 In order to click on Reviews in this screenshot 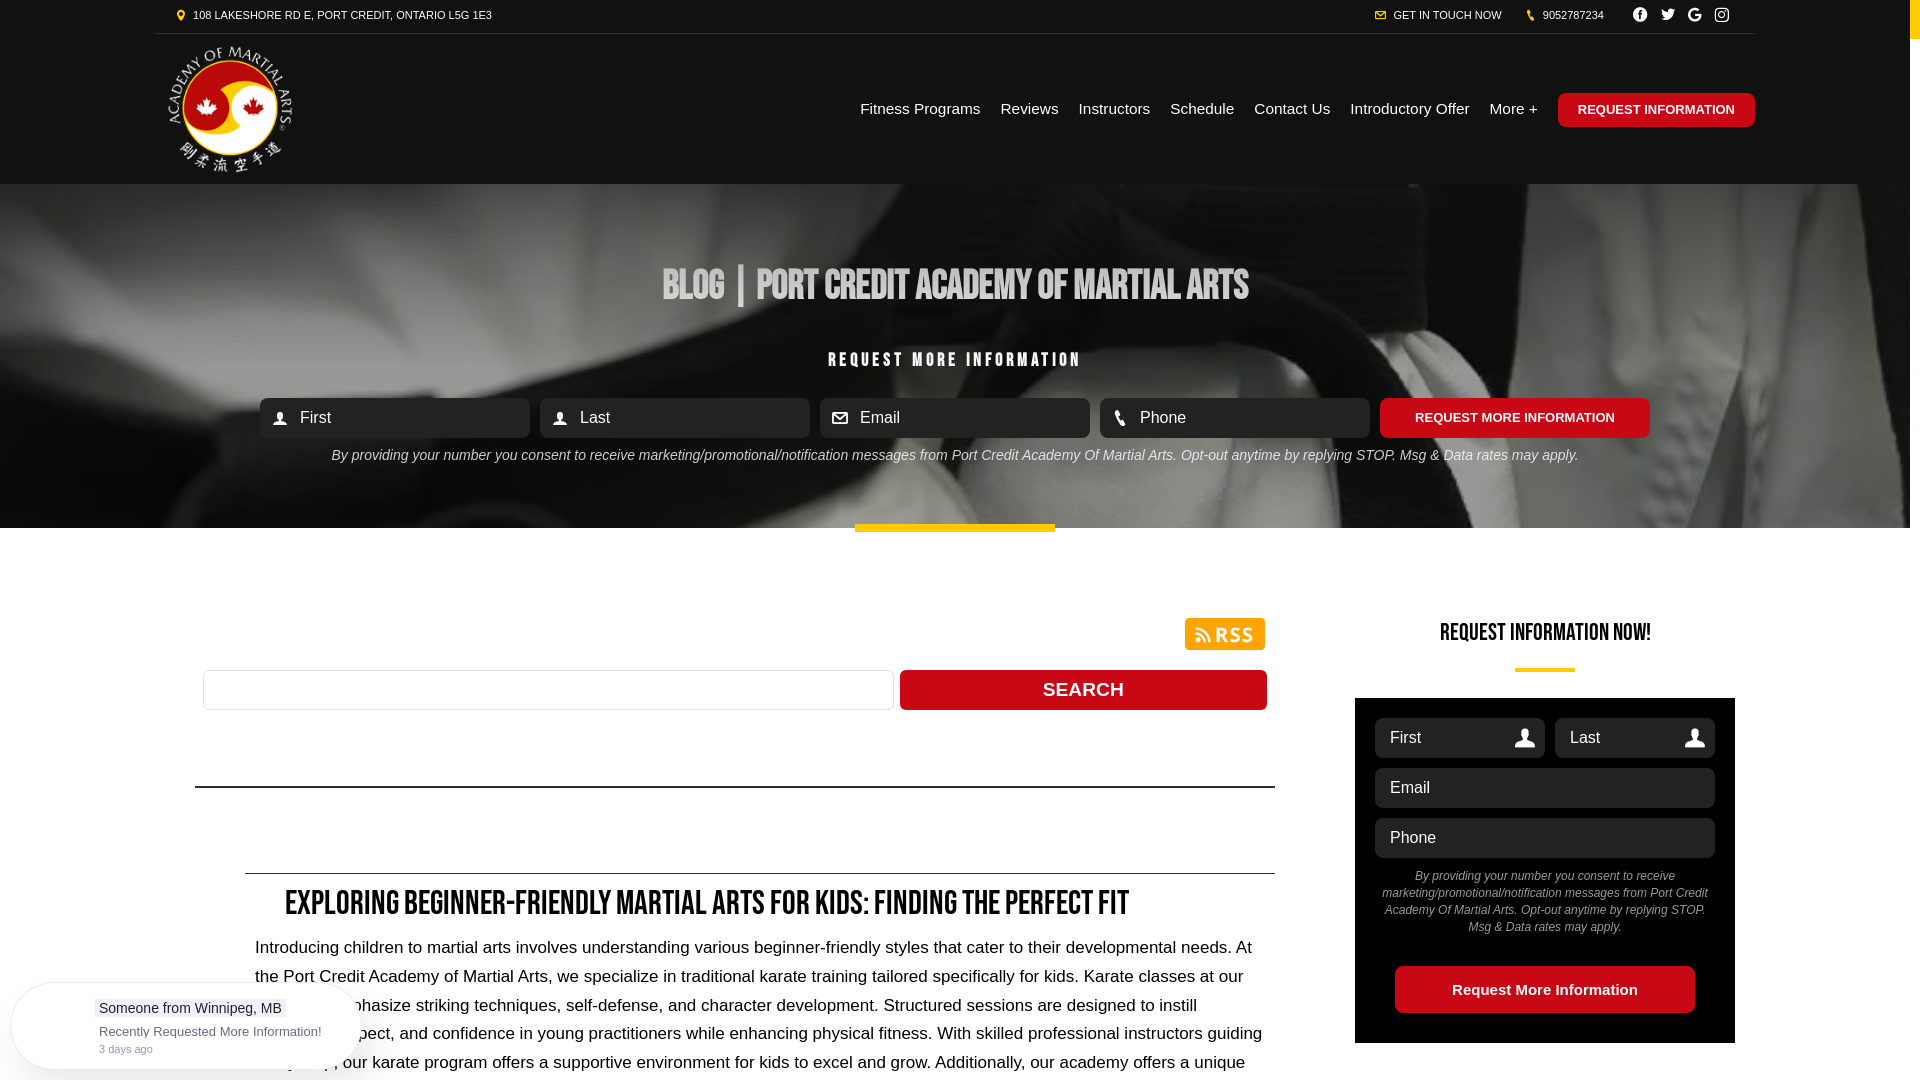, I will do `click(1030, 109)`.